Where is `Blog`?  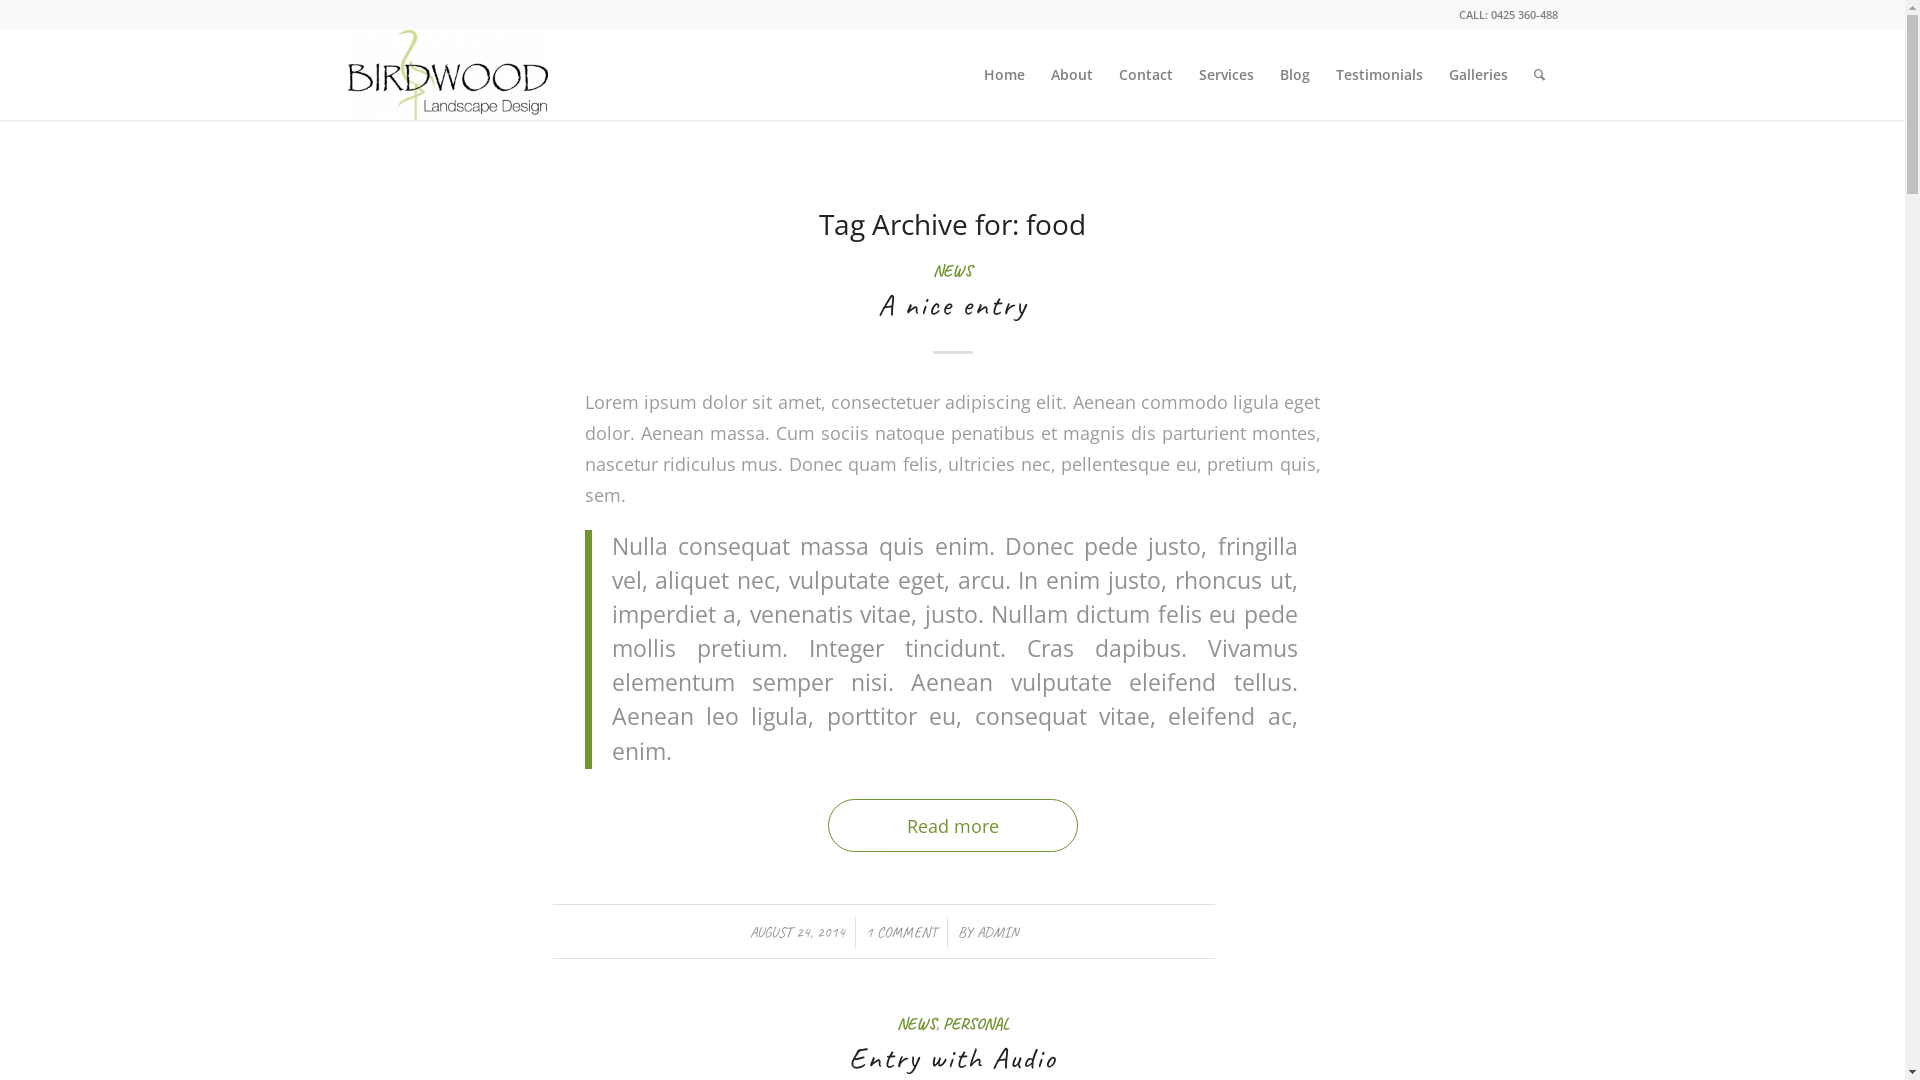
Blog is located at coordinates (1294, 75).